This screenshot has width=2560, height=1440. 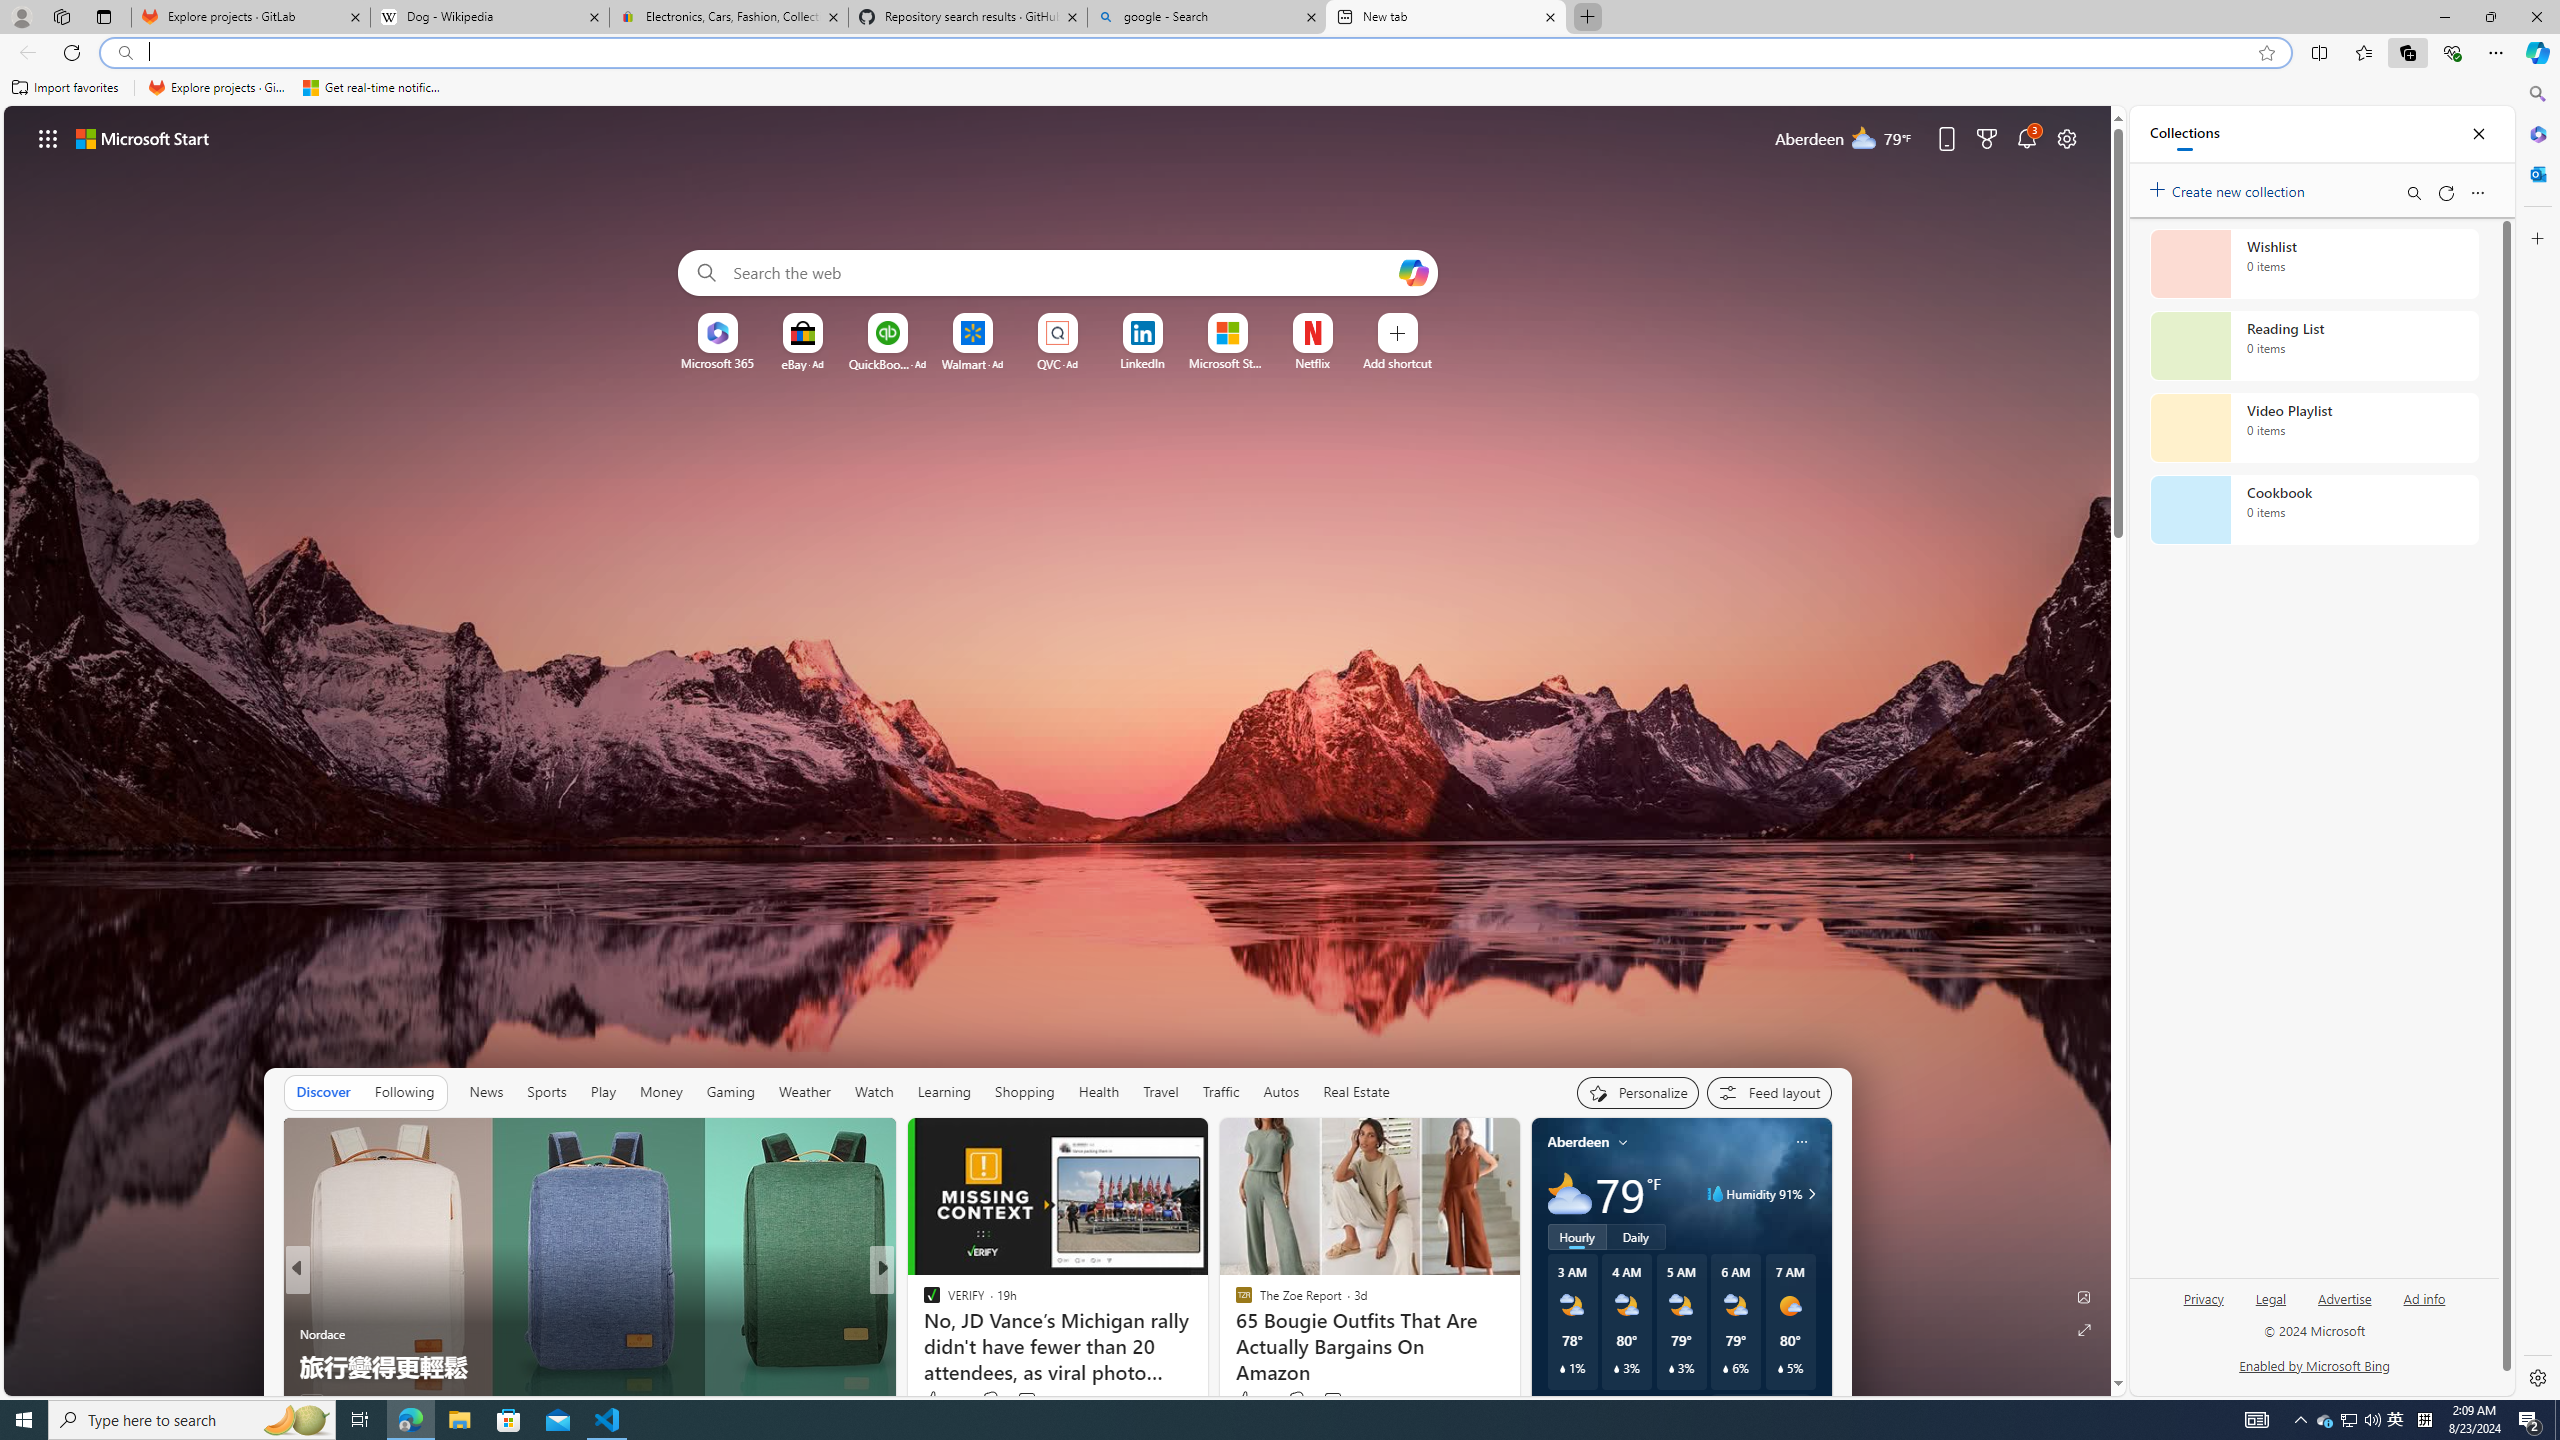 What do you see at coordinates (2230, 188) in the screenshot?
I see `Create new collection` at bounding box center [2230, 188].